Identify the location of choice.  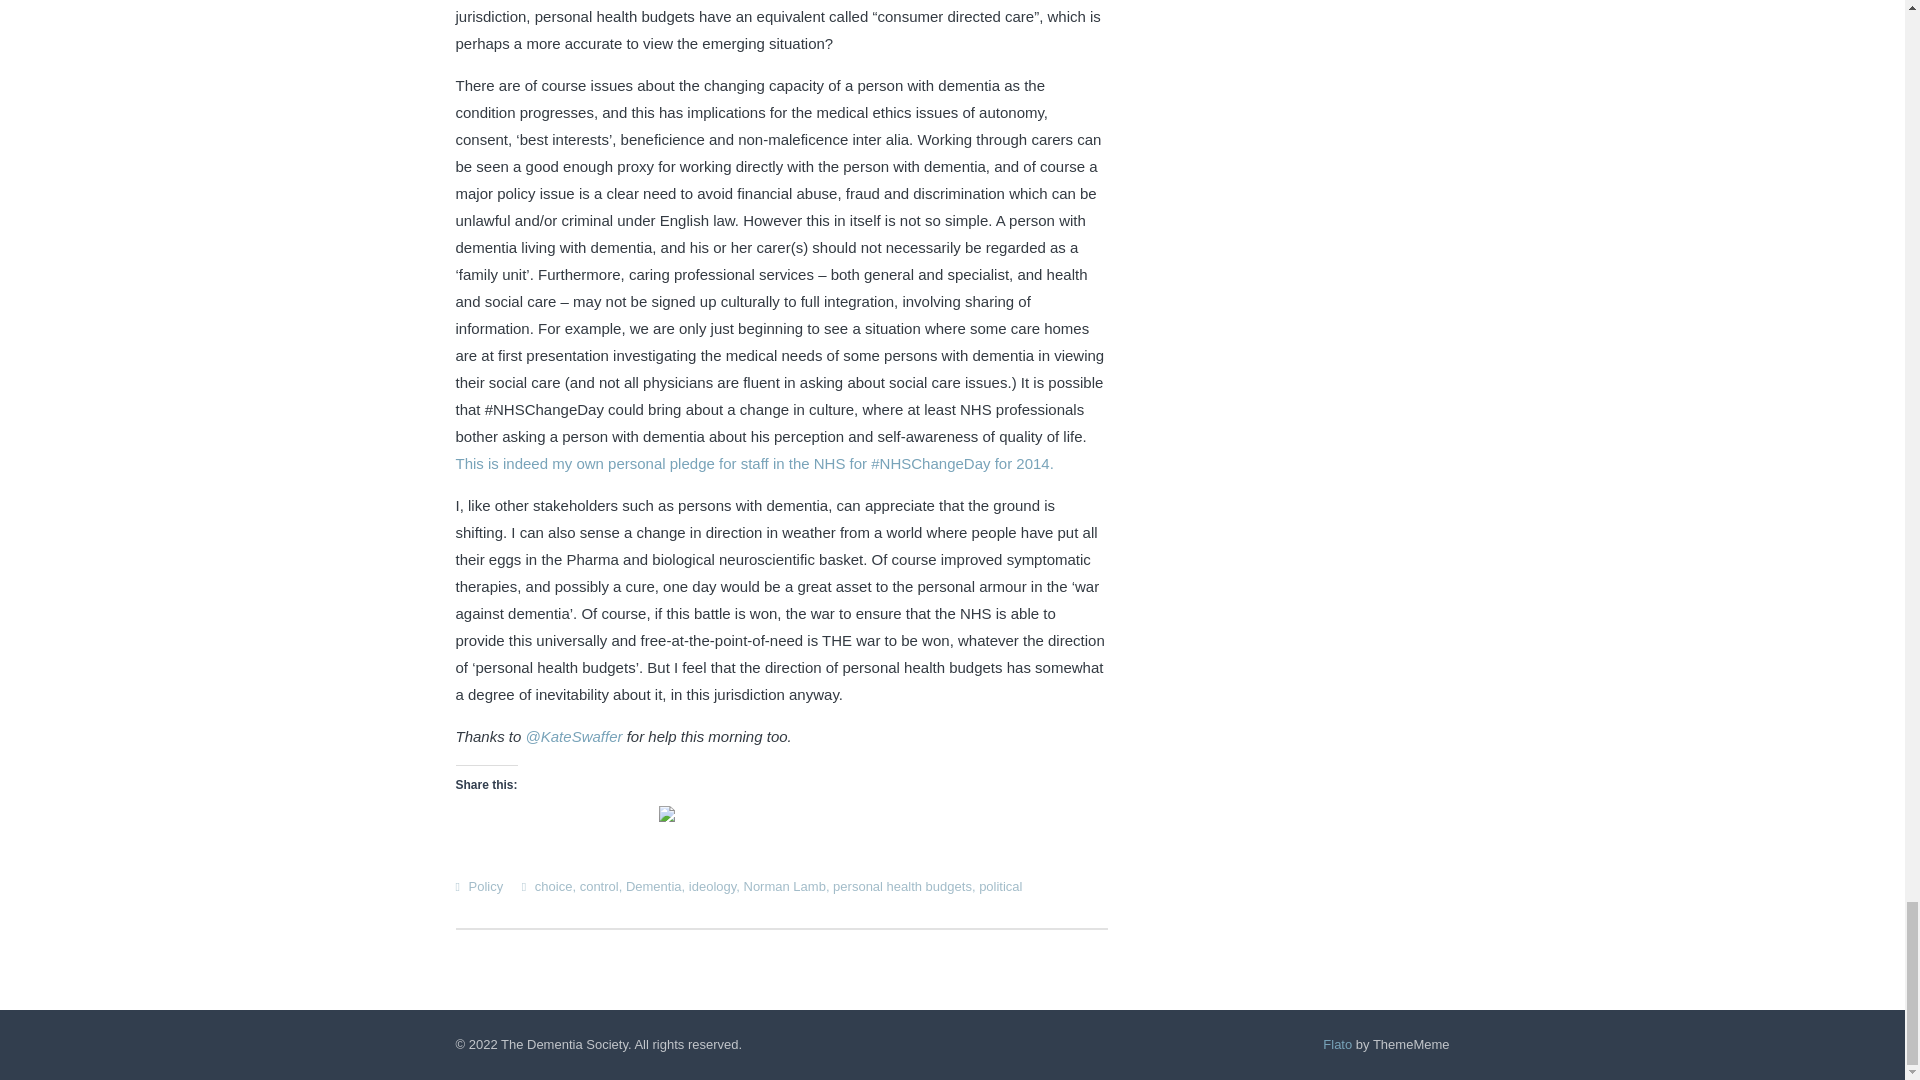
(554, 886).